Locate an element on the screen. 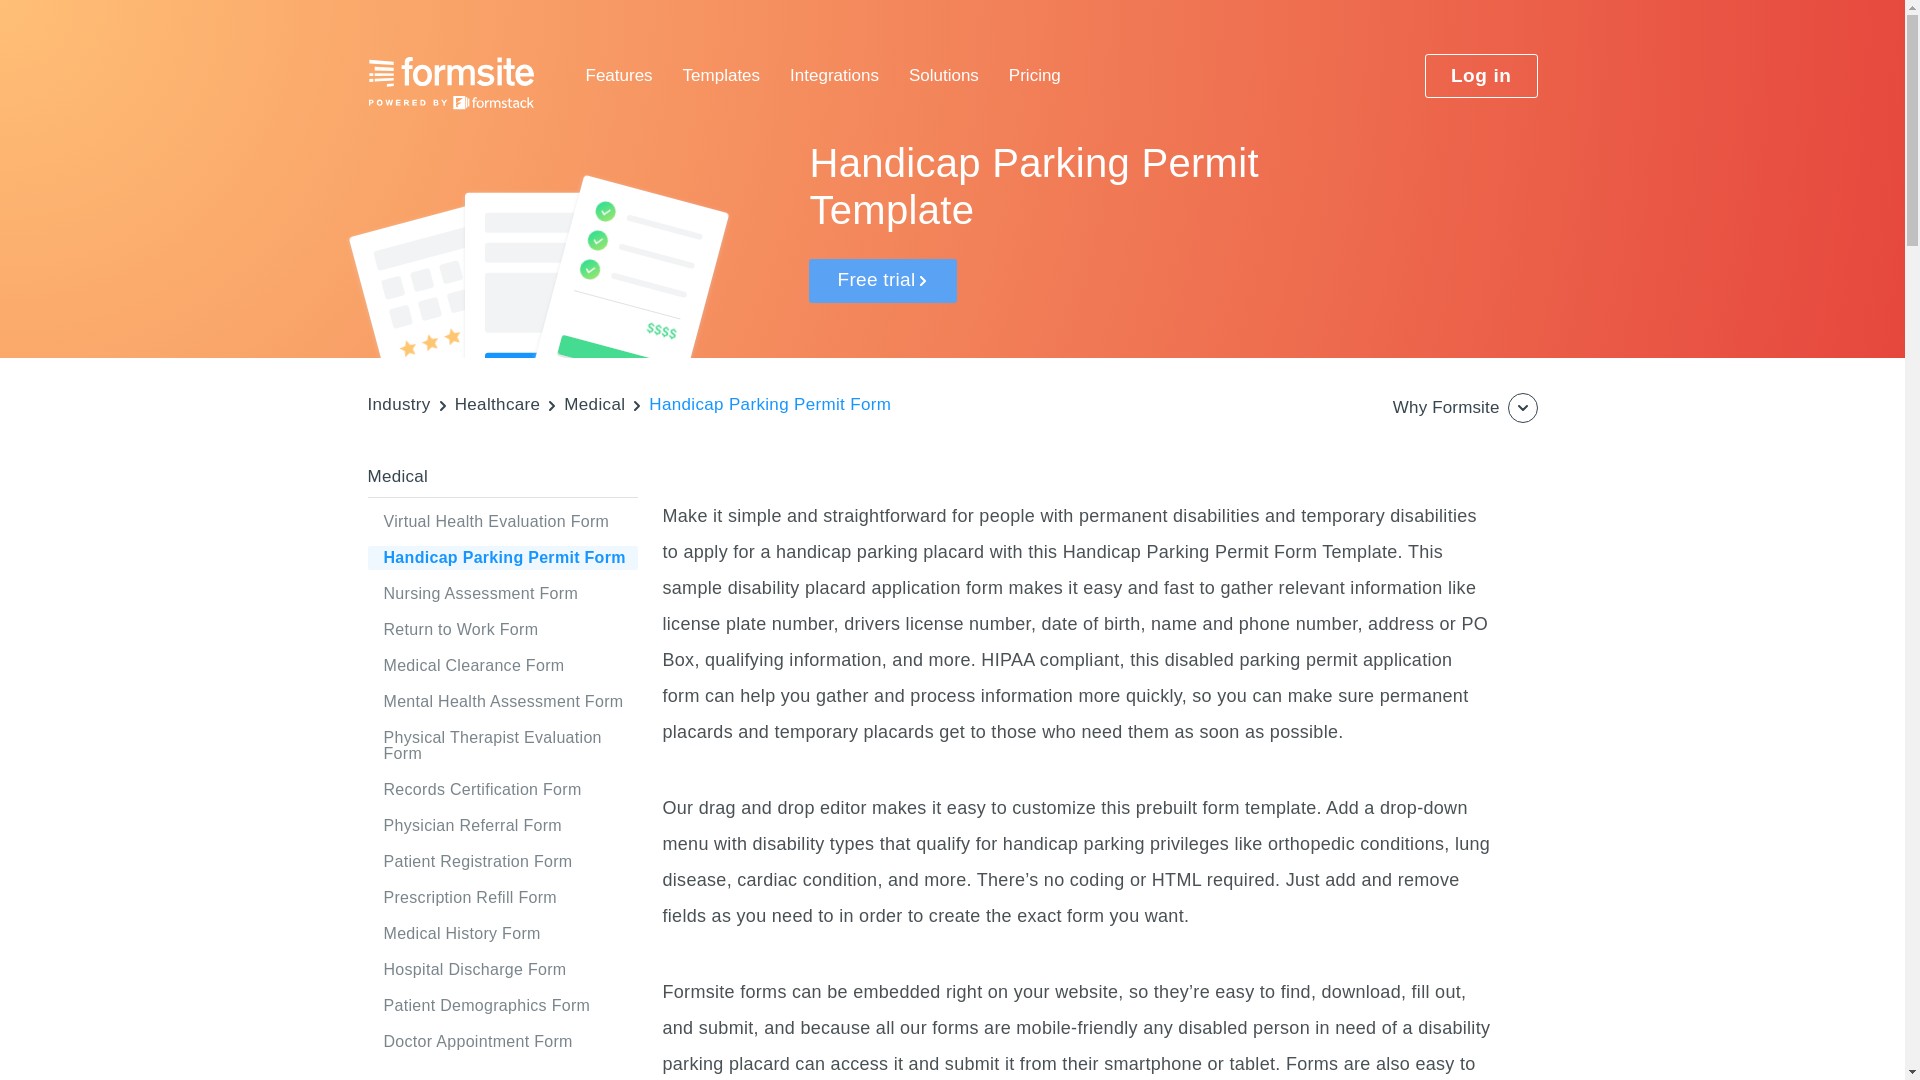 This screenshot has width=1920, height=1080. Features is located at coordinates (618, 76).